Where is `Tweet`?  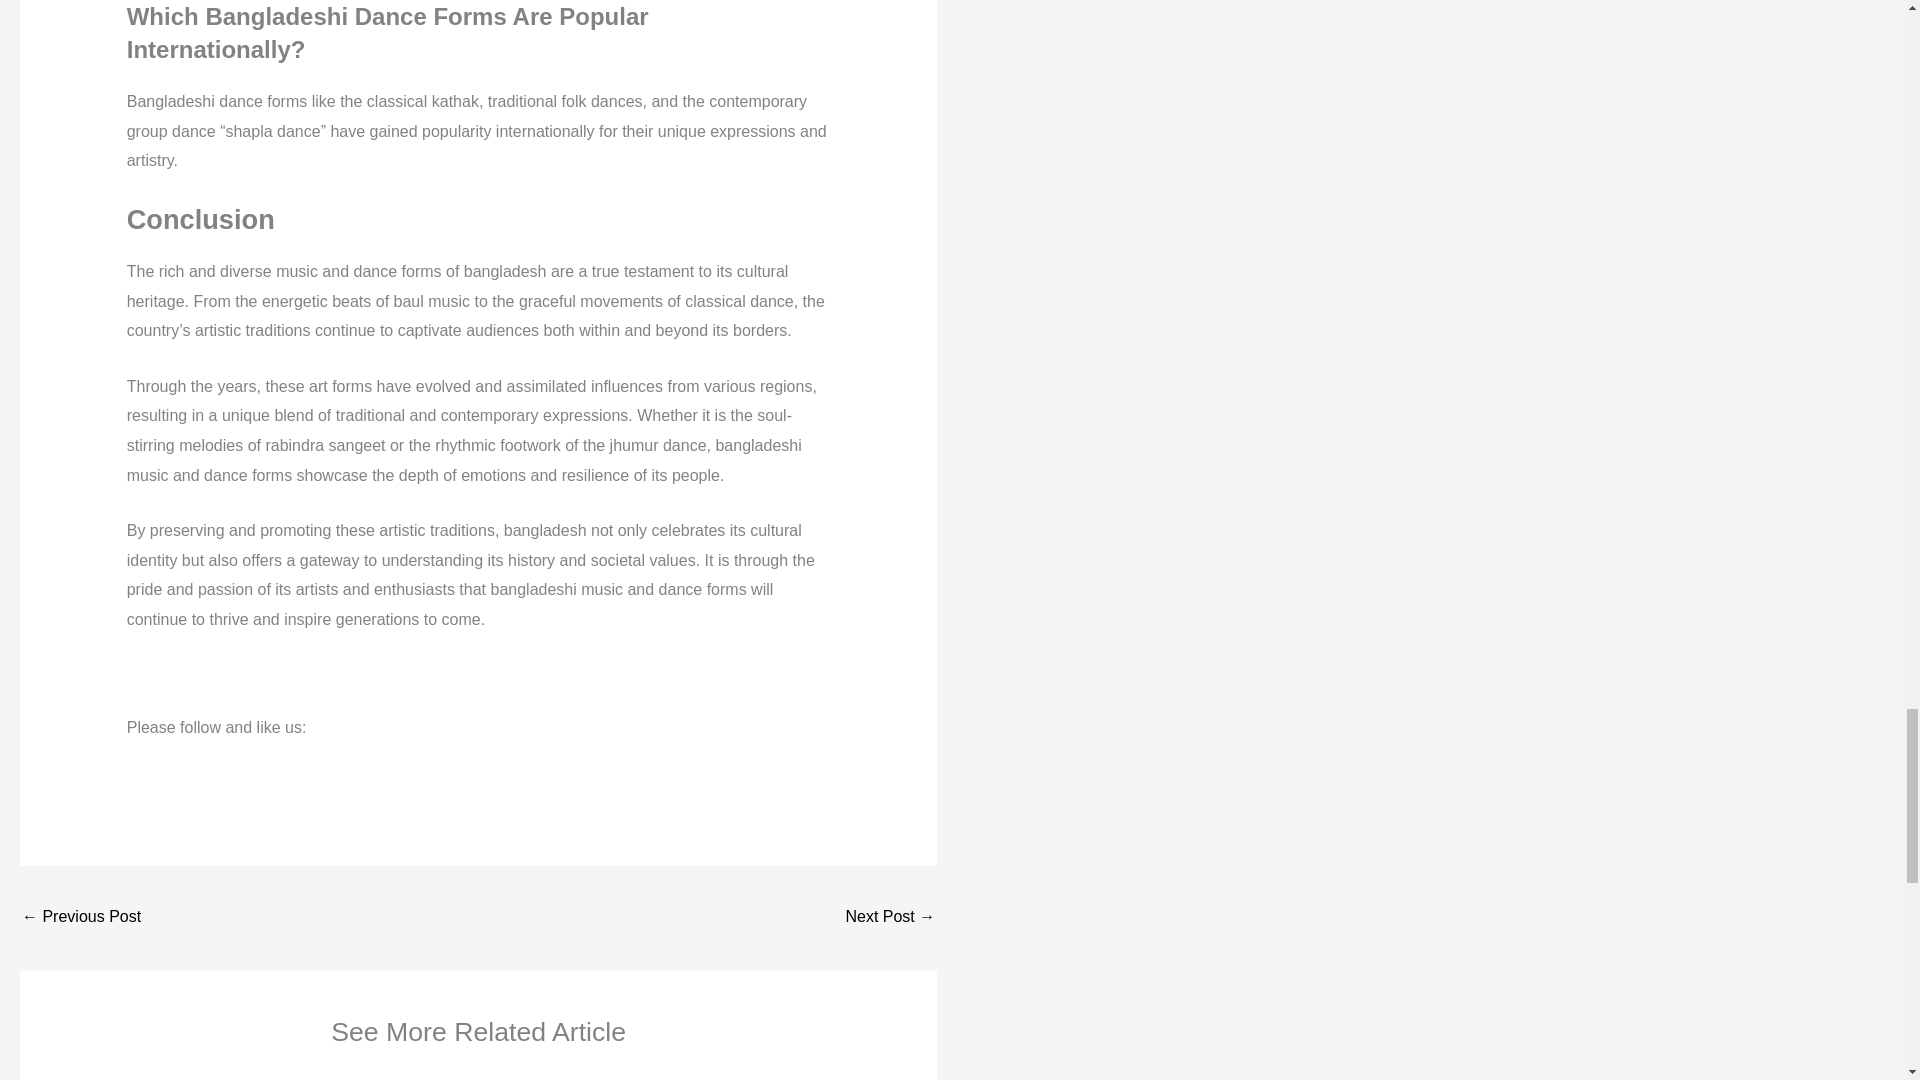 Tweet is located at coordinates (310, 756).